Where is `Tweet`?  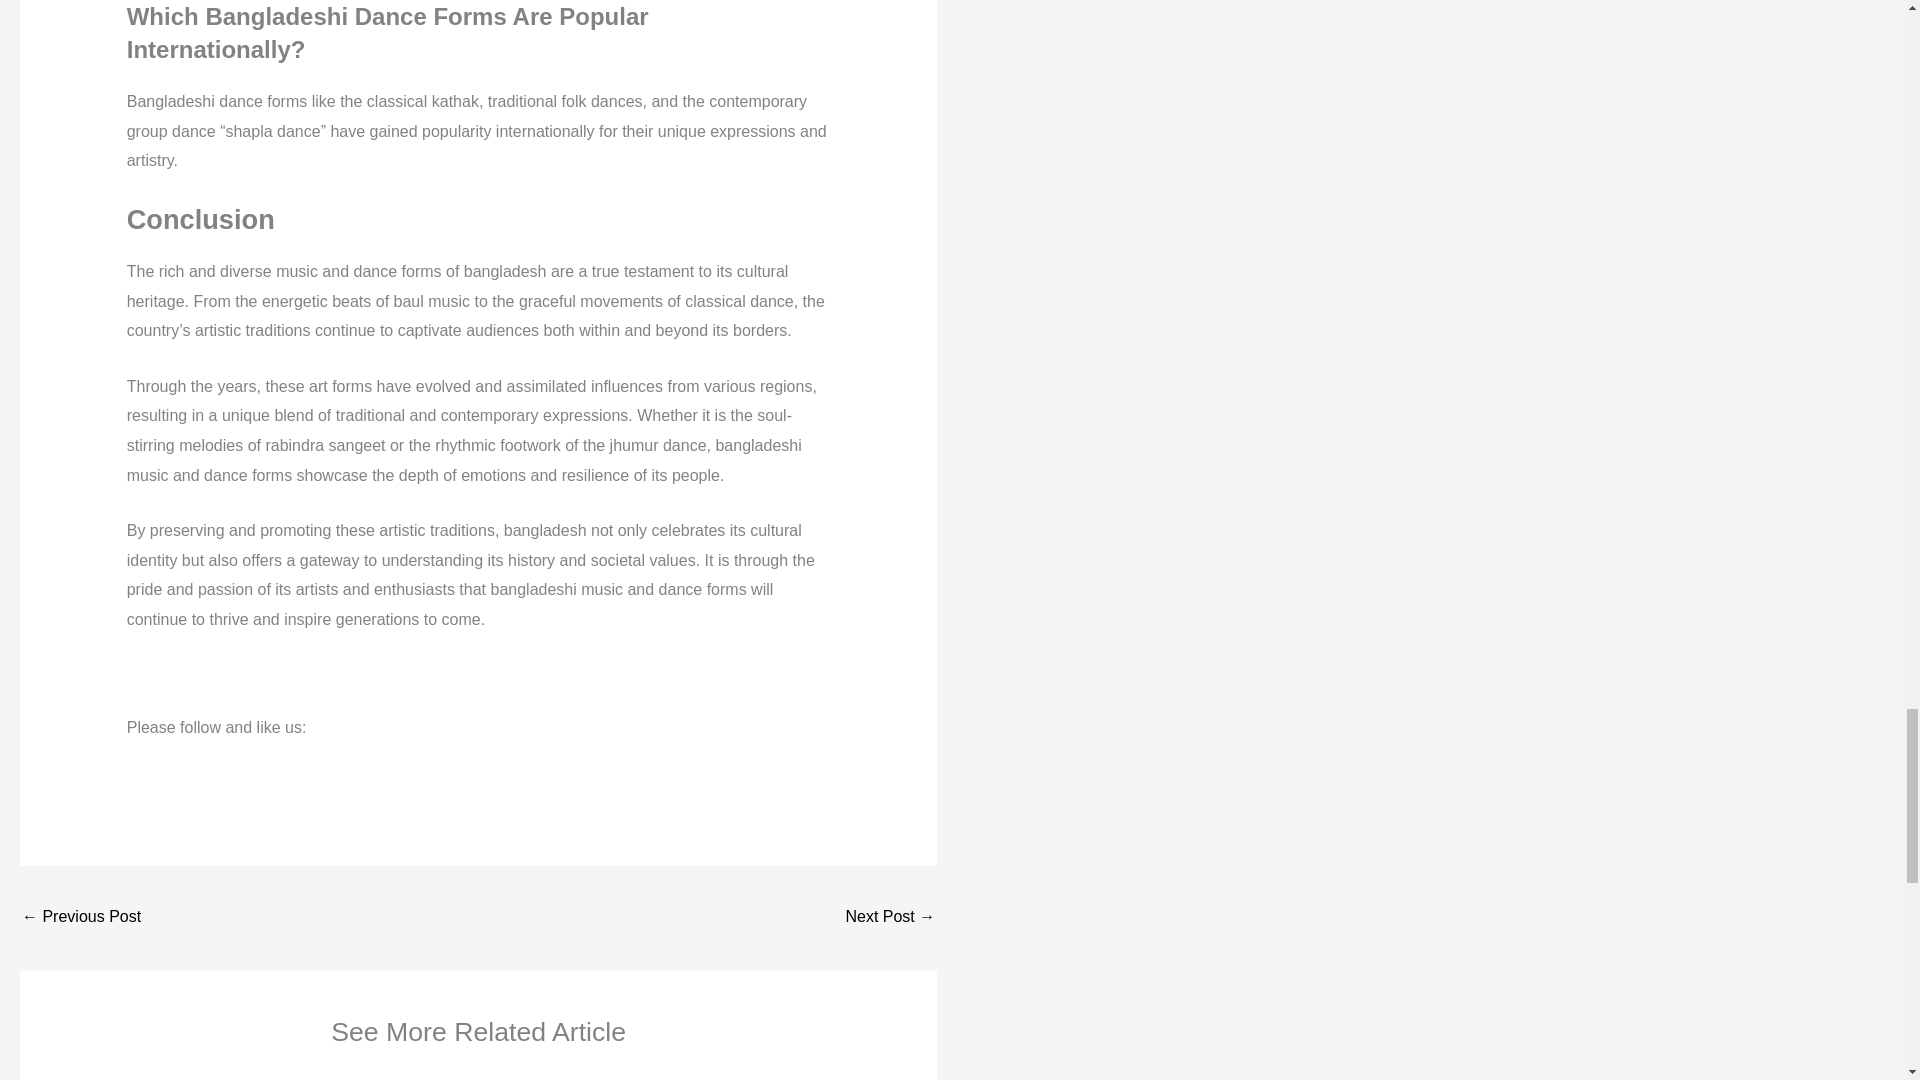 Tweet is located at coordinates (310, 756).